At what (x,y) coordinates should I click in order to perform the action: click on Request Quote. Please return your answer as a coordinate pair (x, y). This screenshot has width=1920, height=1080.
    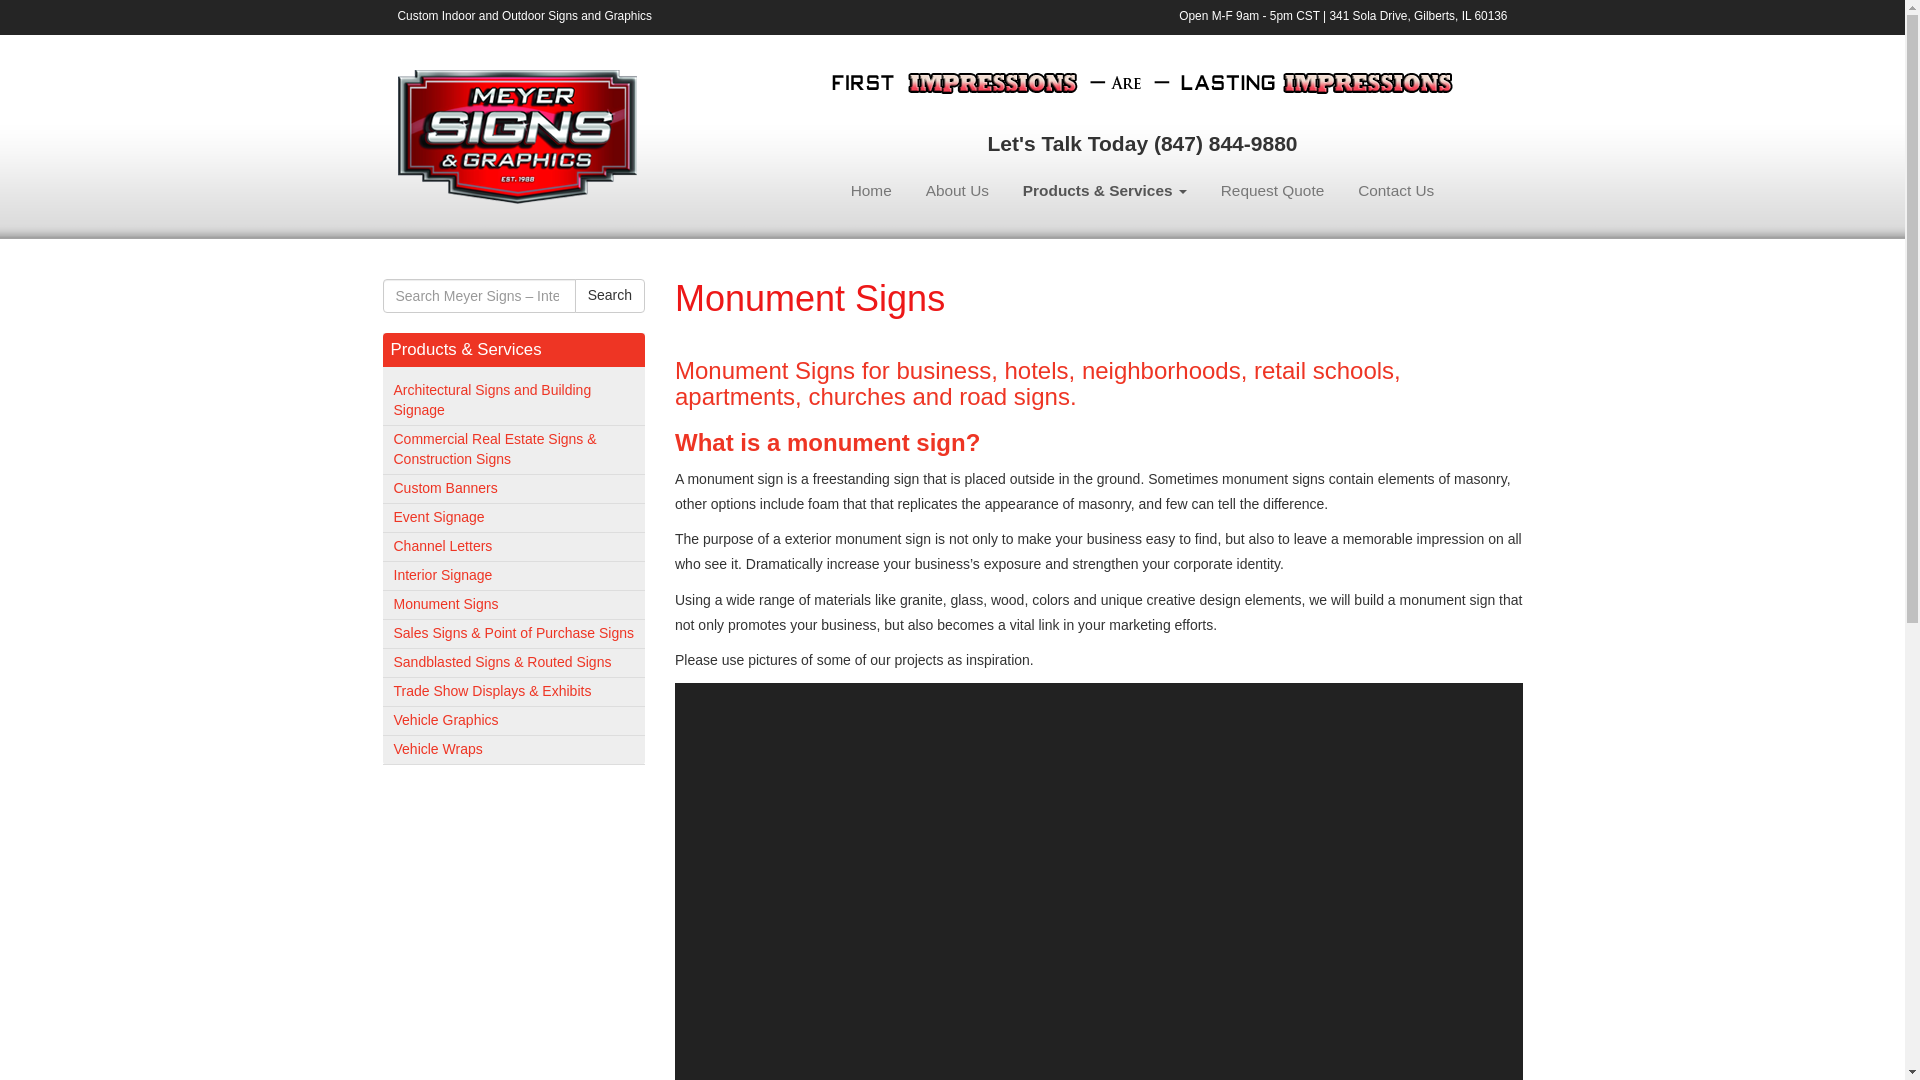
    Looking at the image, I should click on (1272, 190).